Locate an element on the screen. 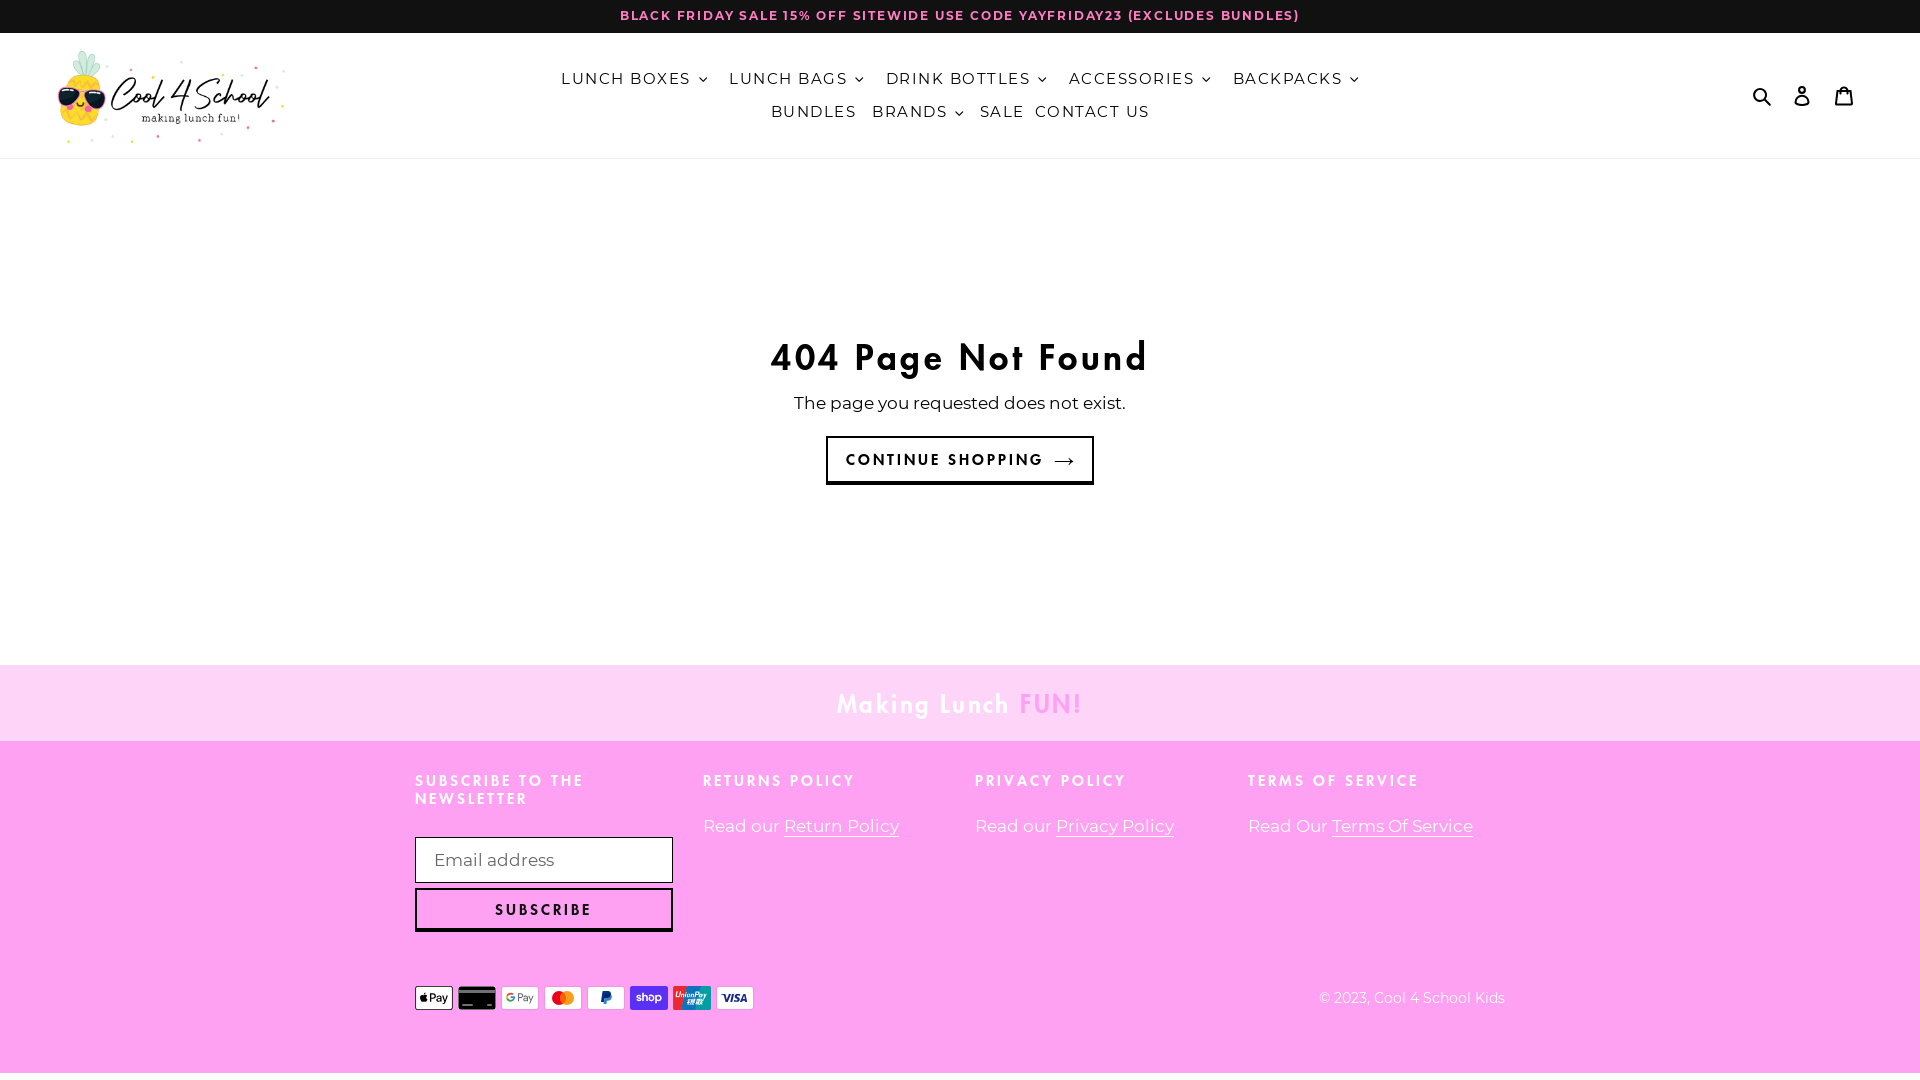  Cool 4 School Kids is located at coordinates (1440, 998).